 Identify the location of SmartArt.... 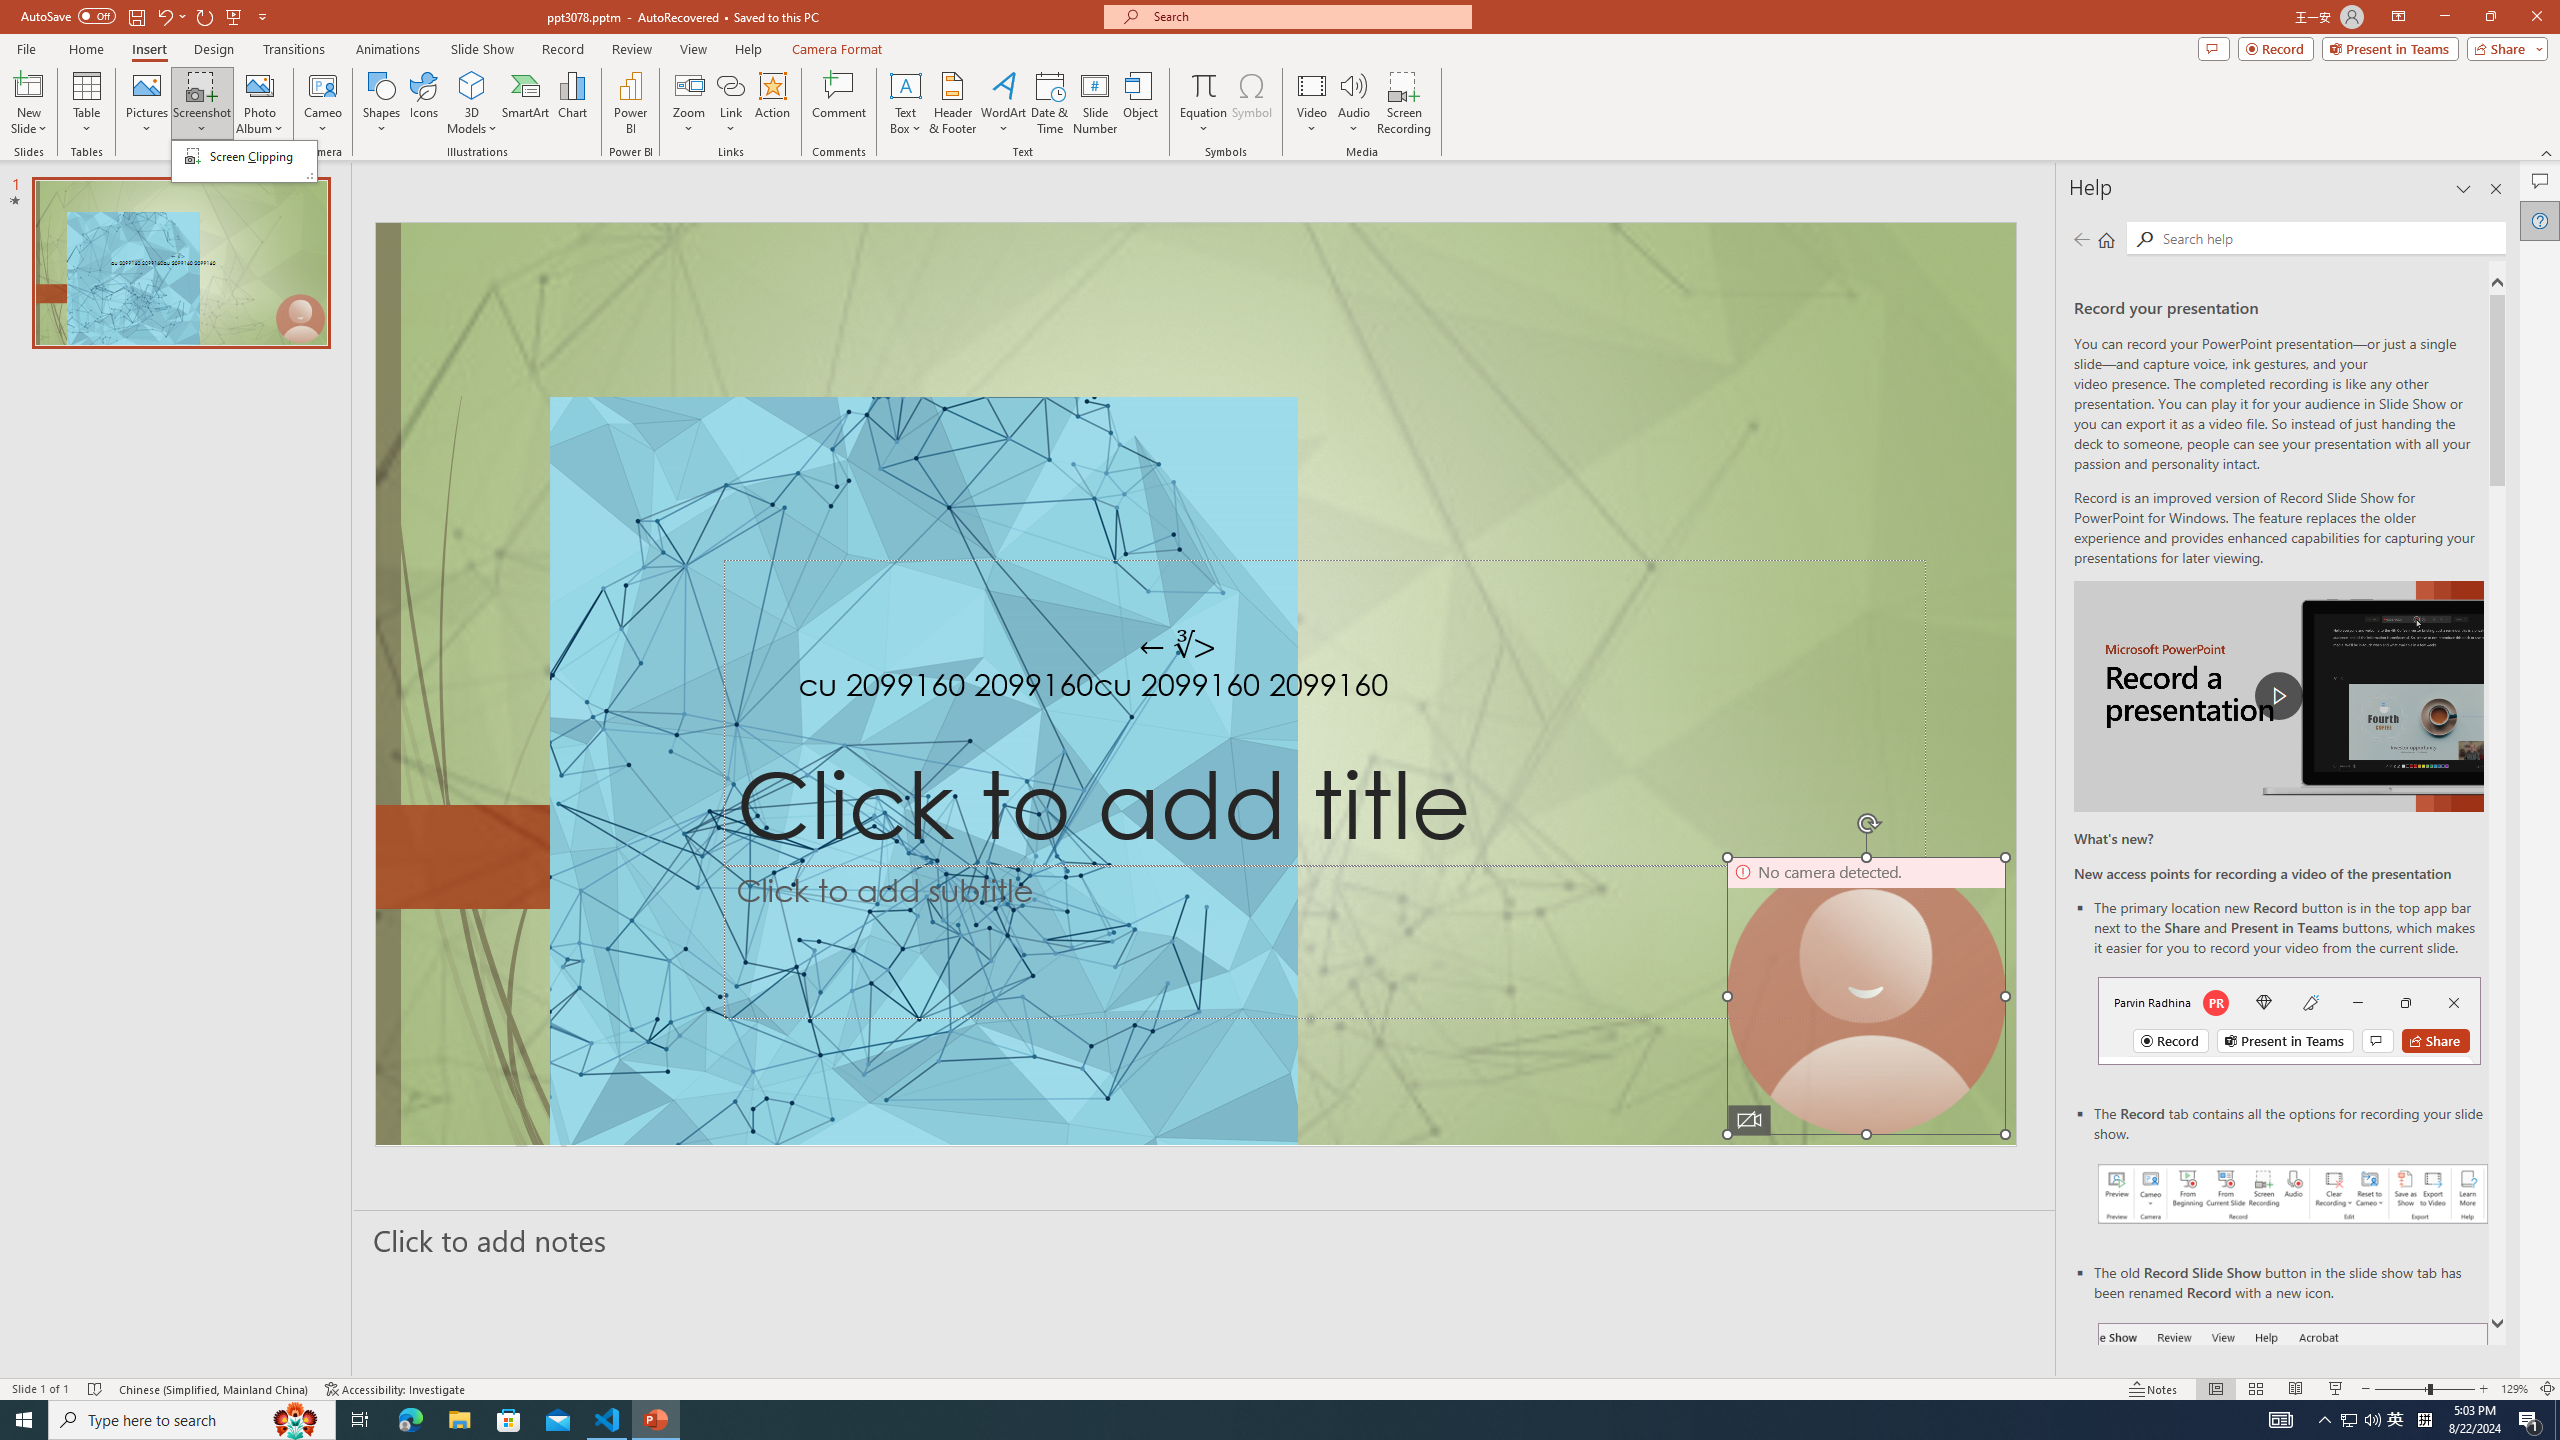
(526, 103).